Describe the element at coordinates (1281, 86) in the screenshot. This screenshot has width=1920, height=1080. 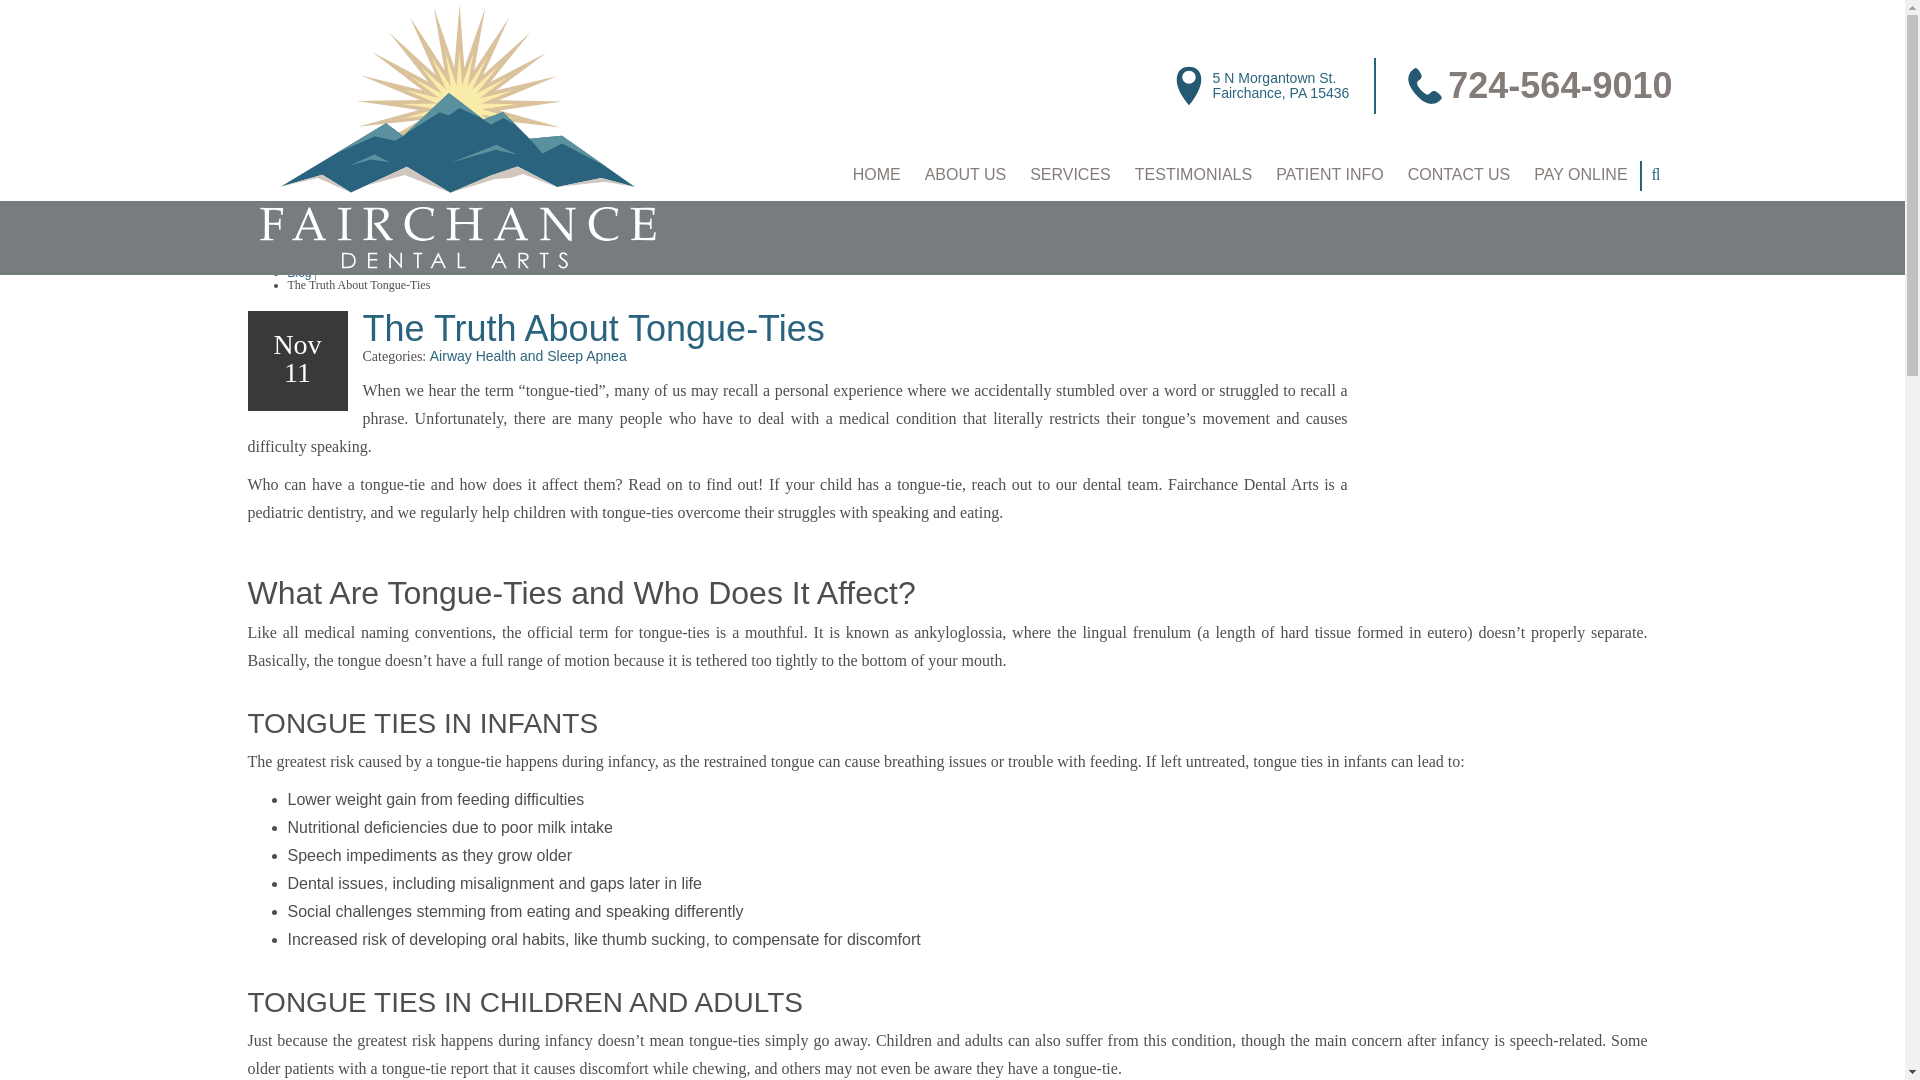
I see `HOME` at that location.